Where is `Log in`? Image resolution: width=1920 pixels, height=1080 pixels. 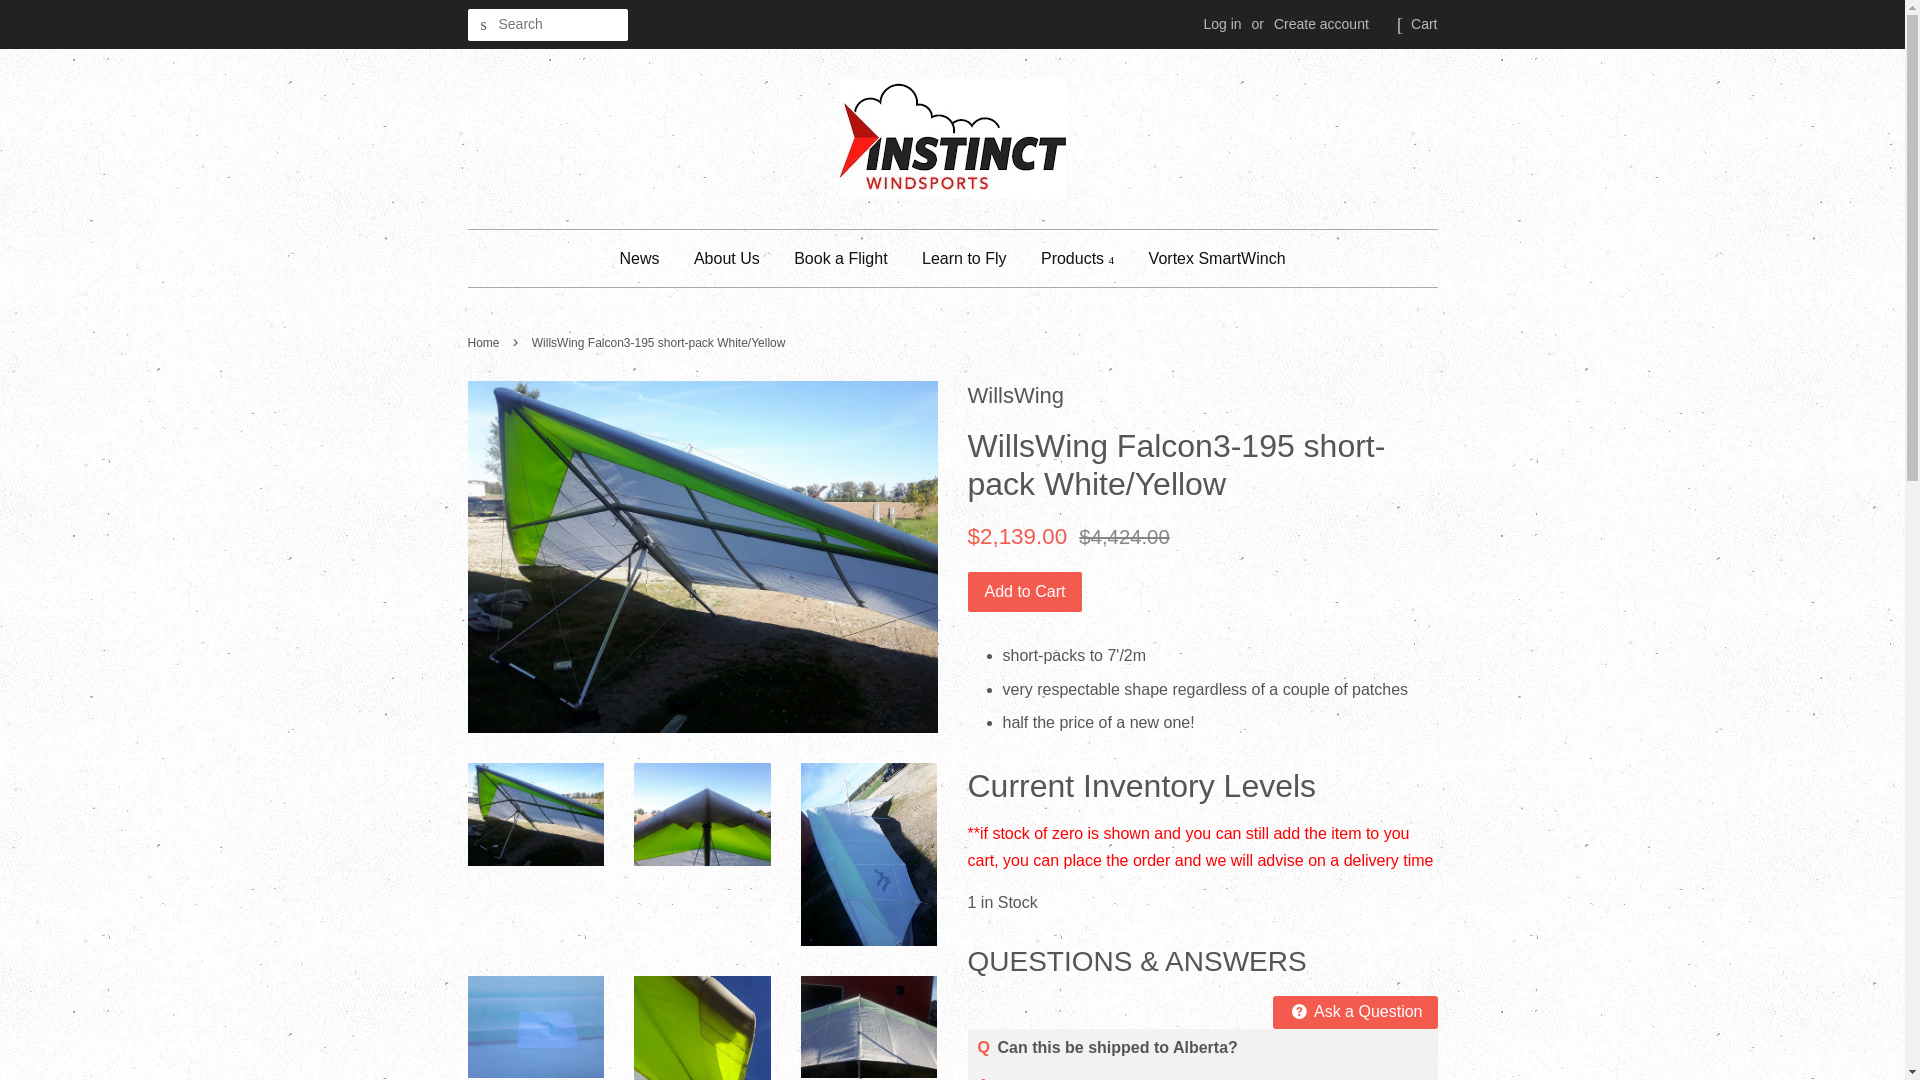 Log in is located at coordinates (1222, 24).